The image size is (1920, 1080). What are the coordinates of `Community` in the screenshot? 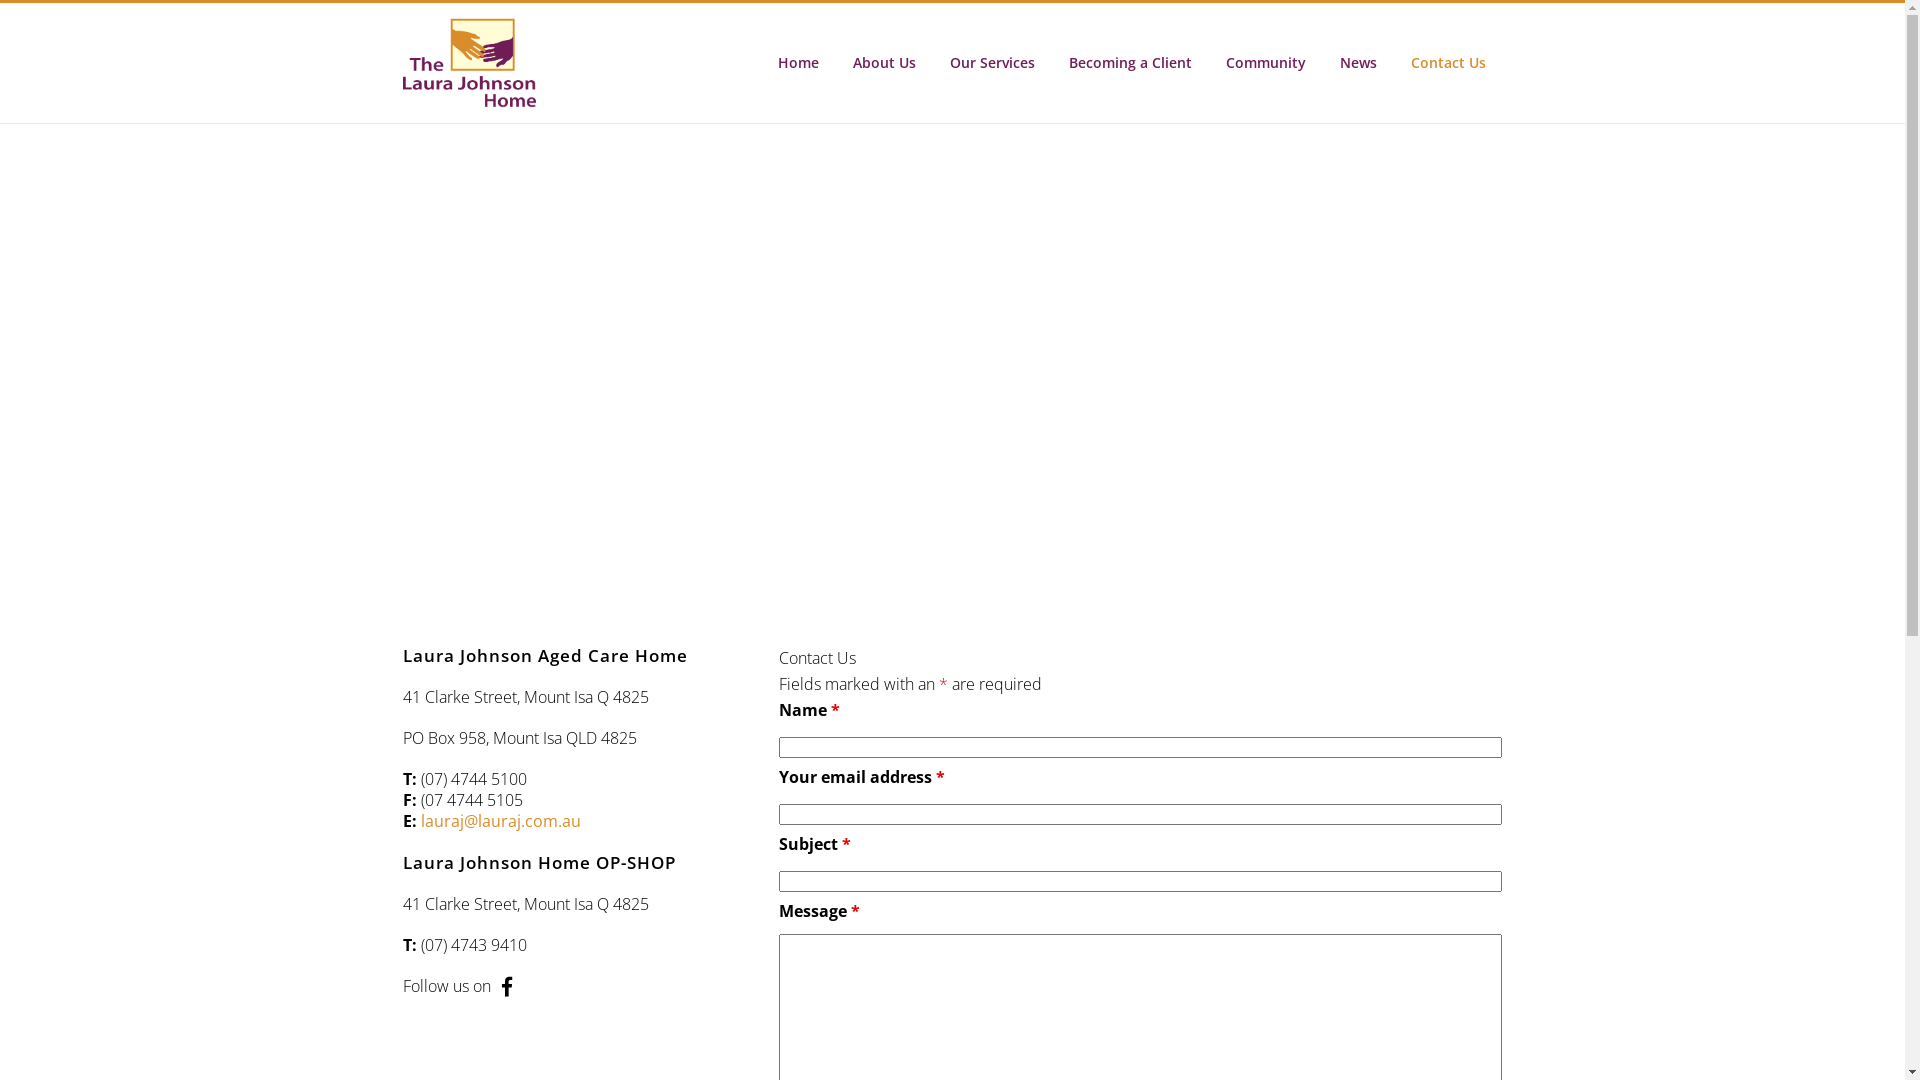 It's located at (1265, 63).